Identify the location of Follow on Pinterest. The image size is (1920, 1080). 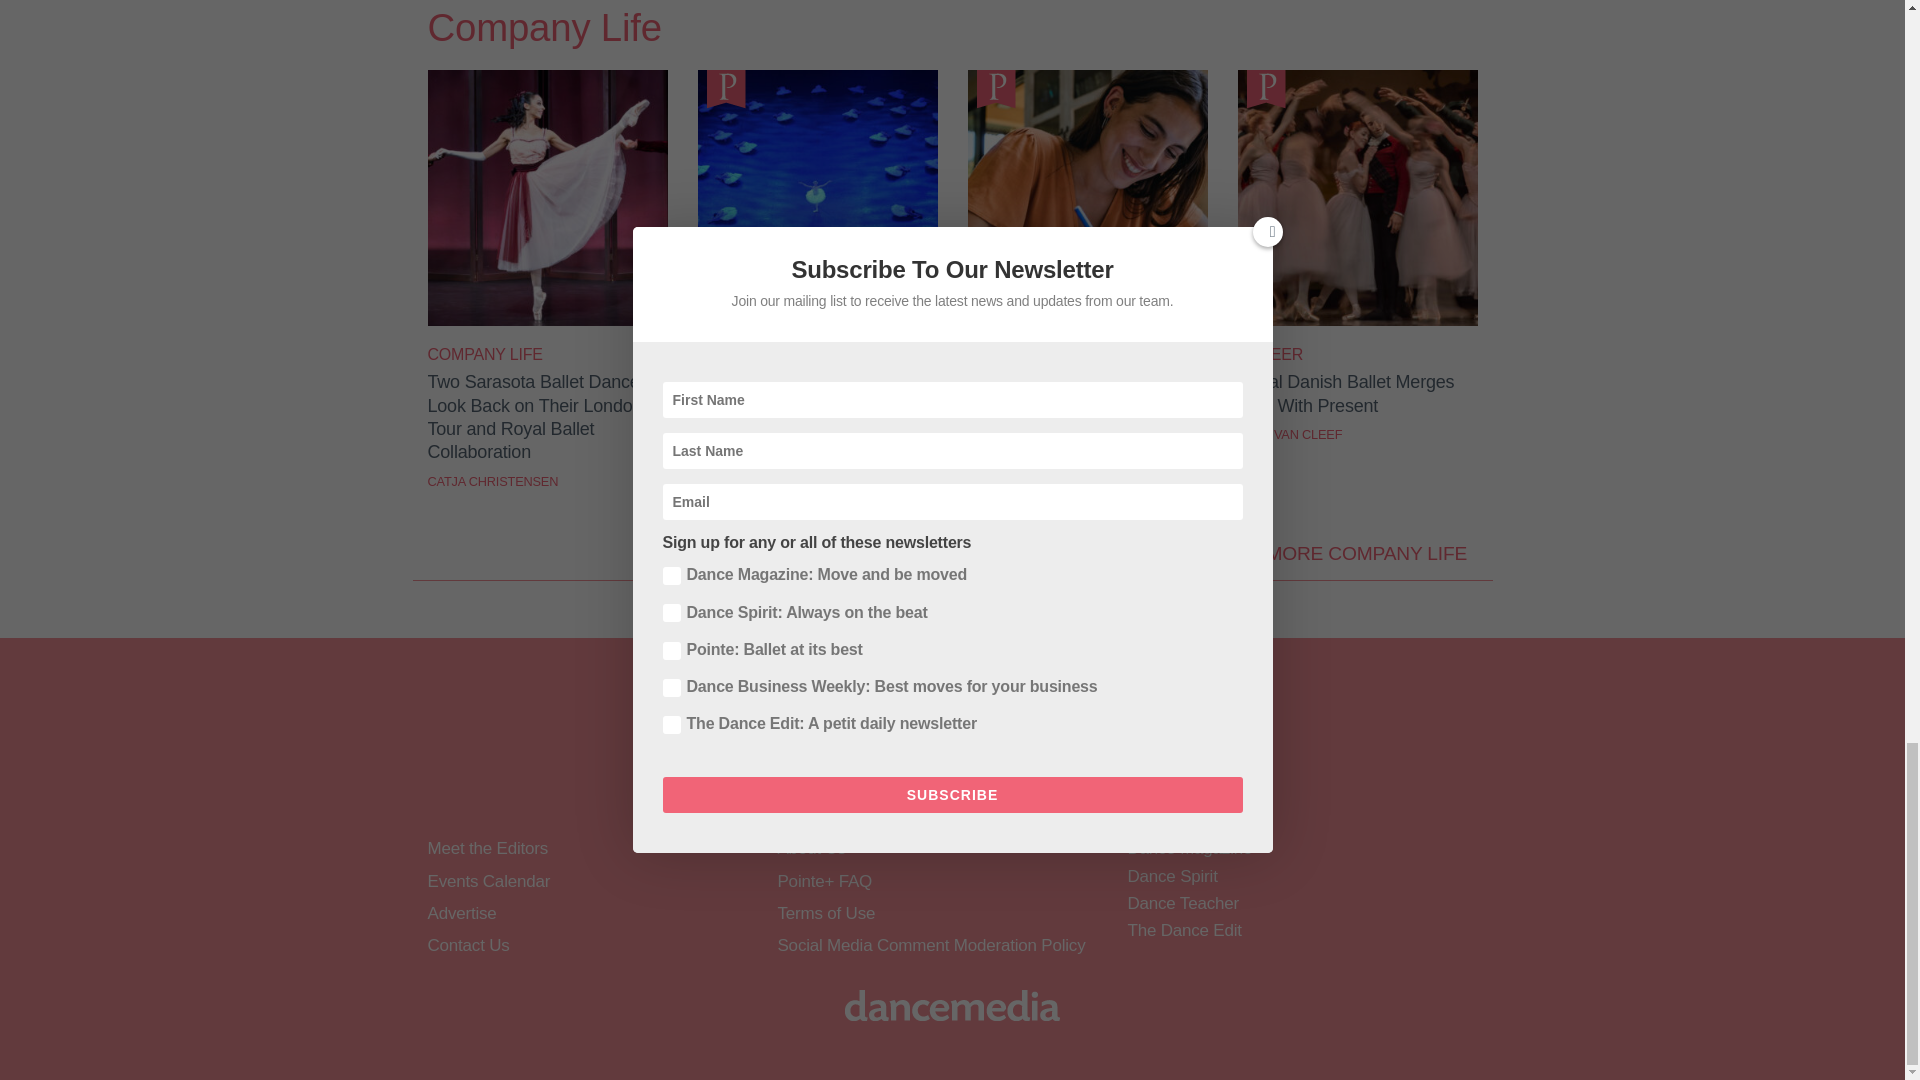
(1030, 792).